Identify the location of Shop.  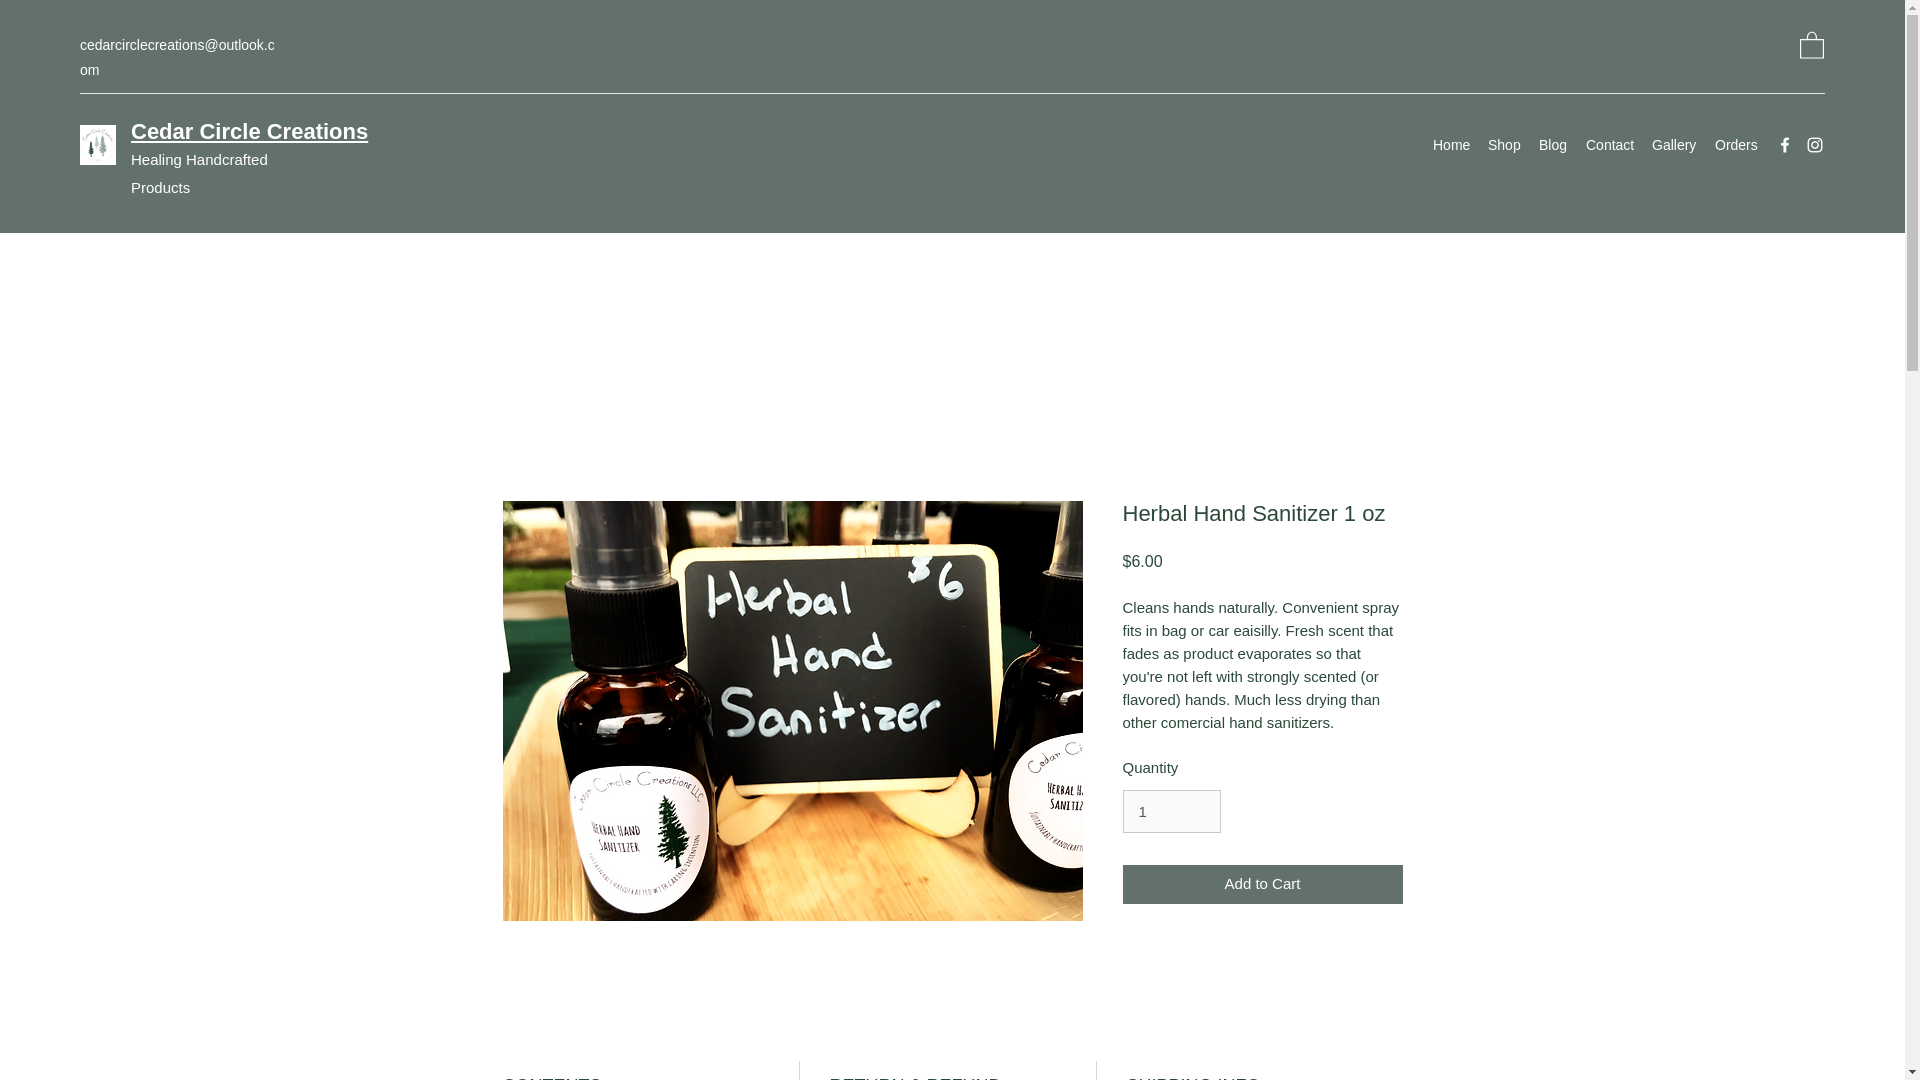
(1503, 144).